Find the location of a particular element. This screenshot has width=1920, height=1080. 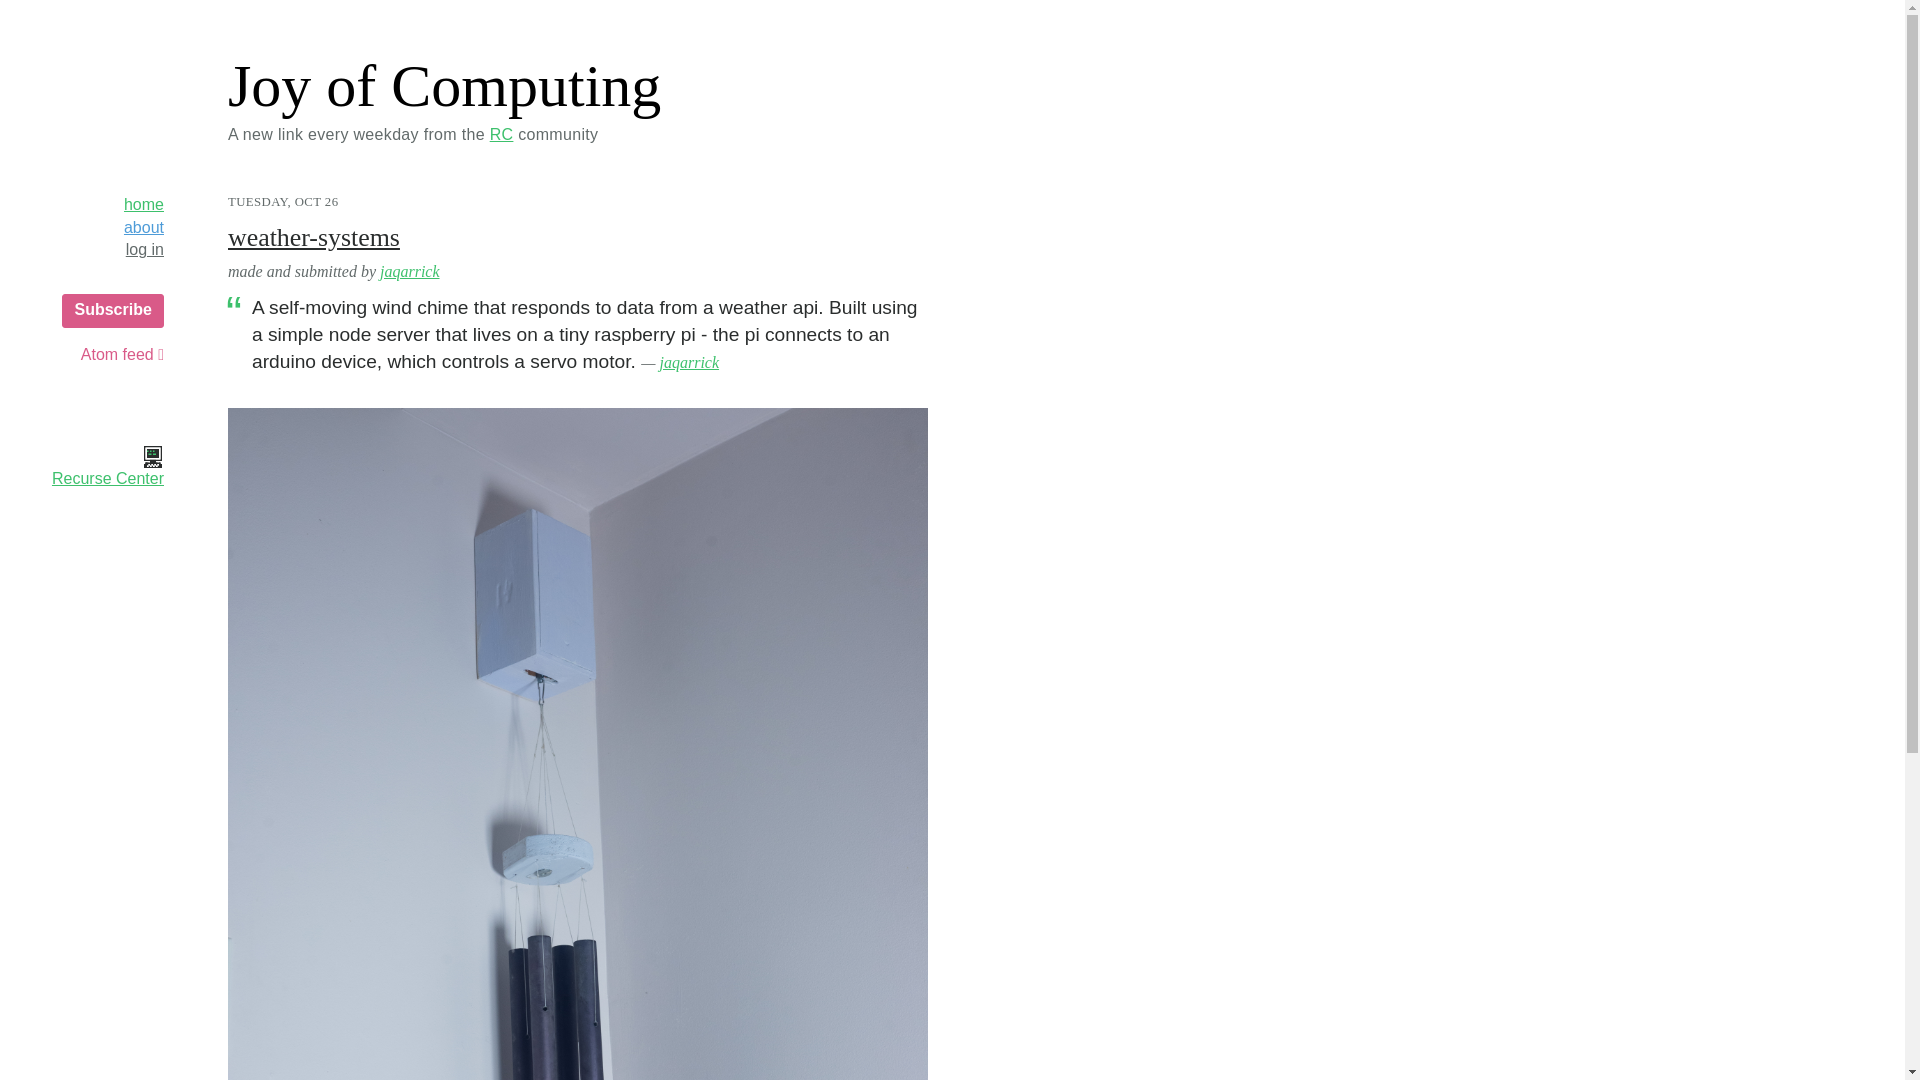

Subscribe is located at coordinates (112, 310).